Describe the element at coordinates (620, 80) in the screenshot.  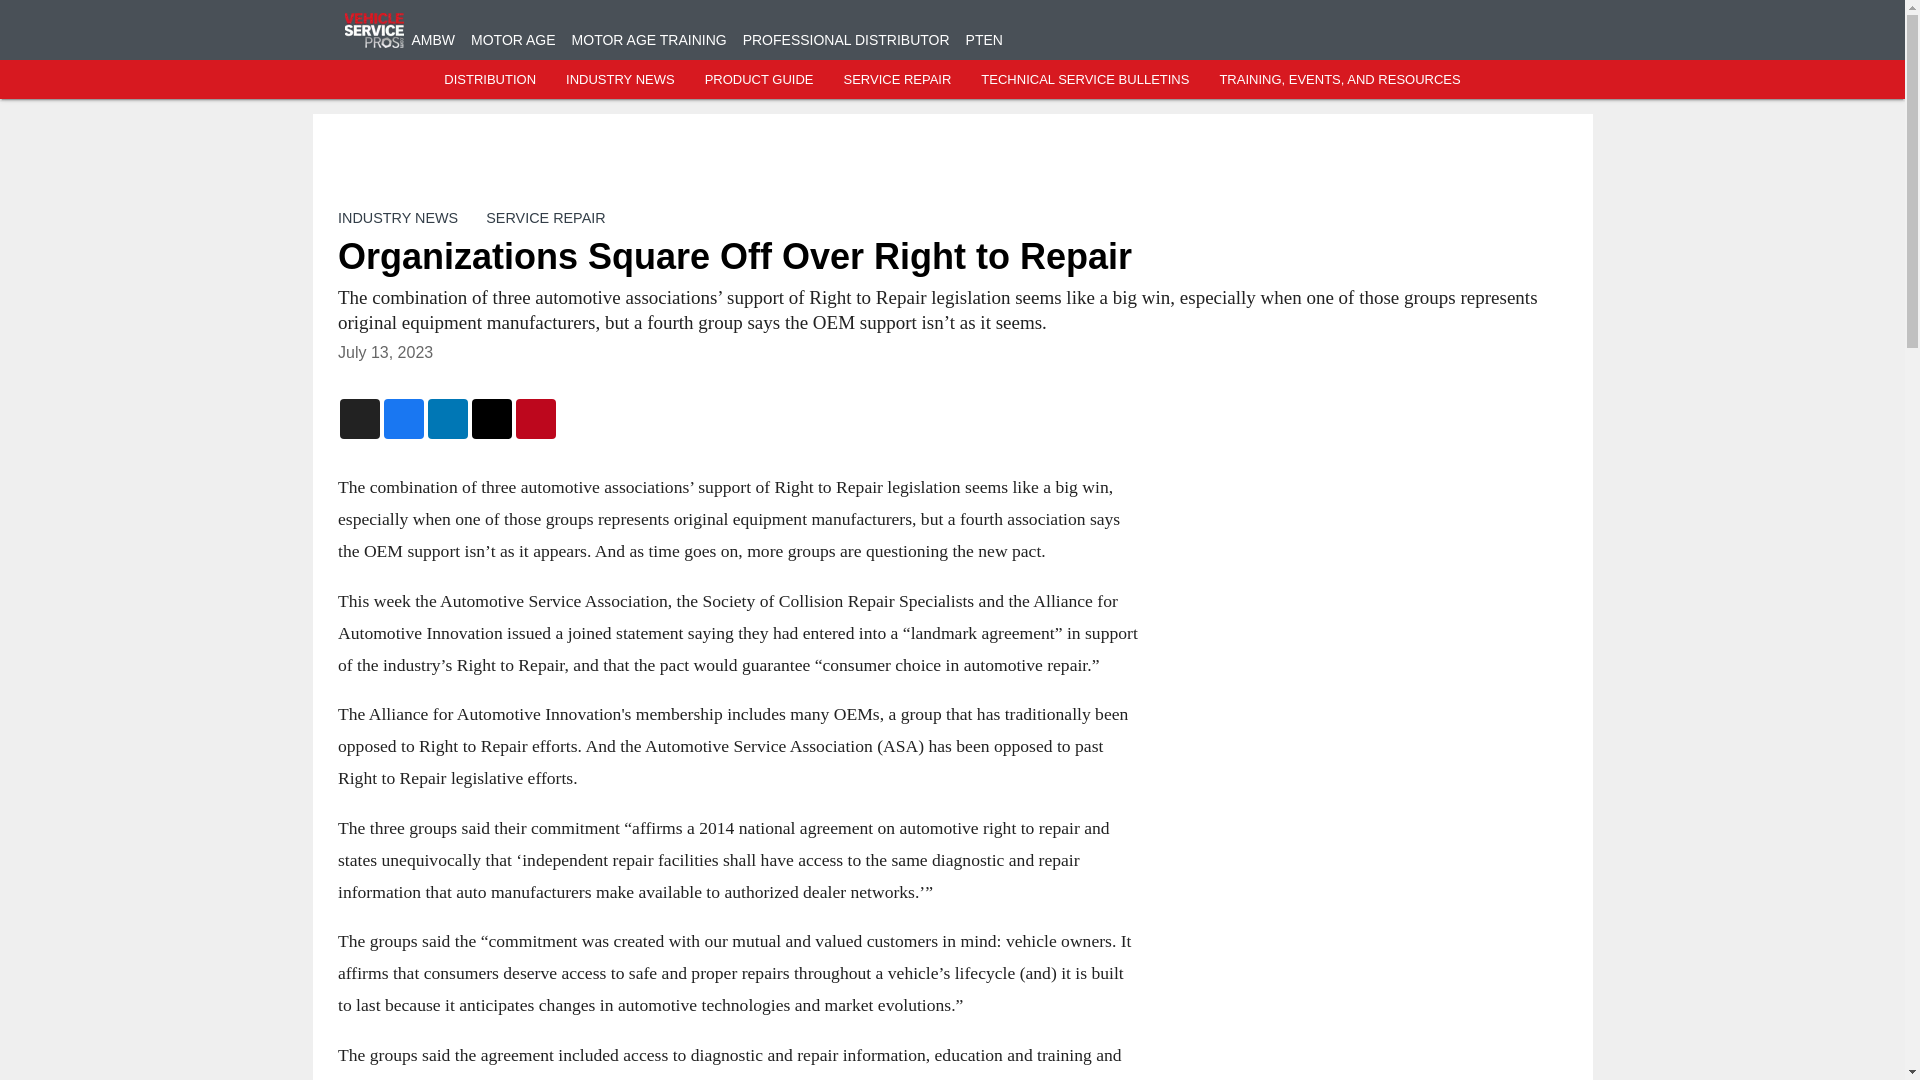
I see `INDUSTRY NEWS` at that location.